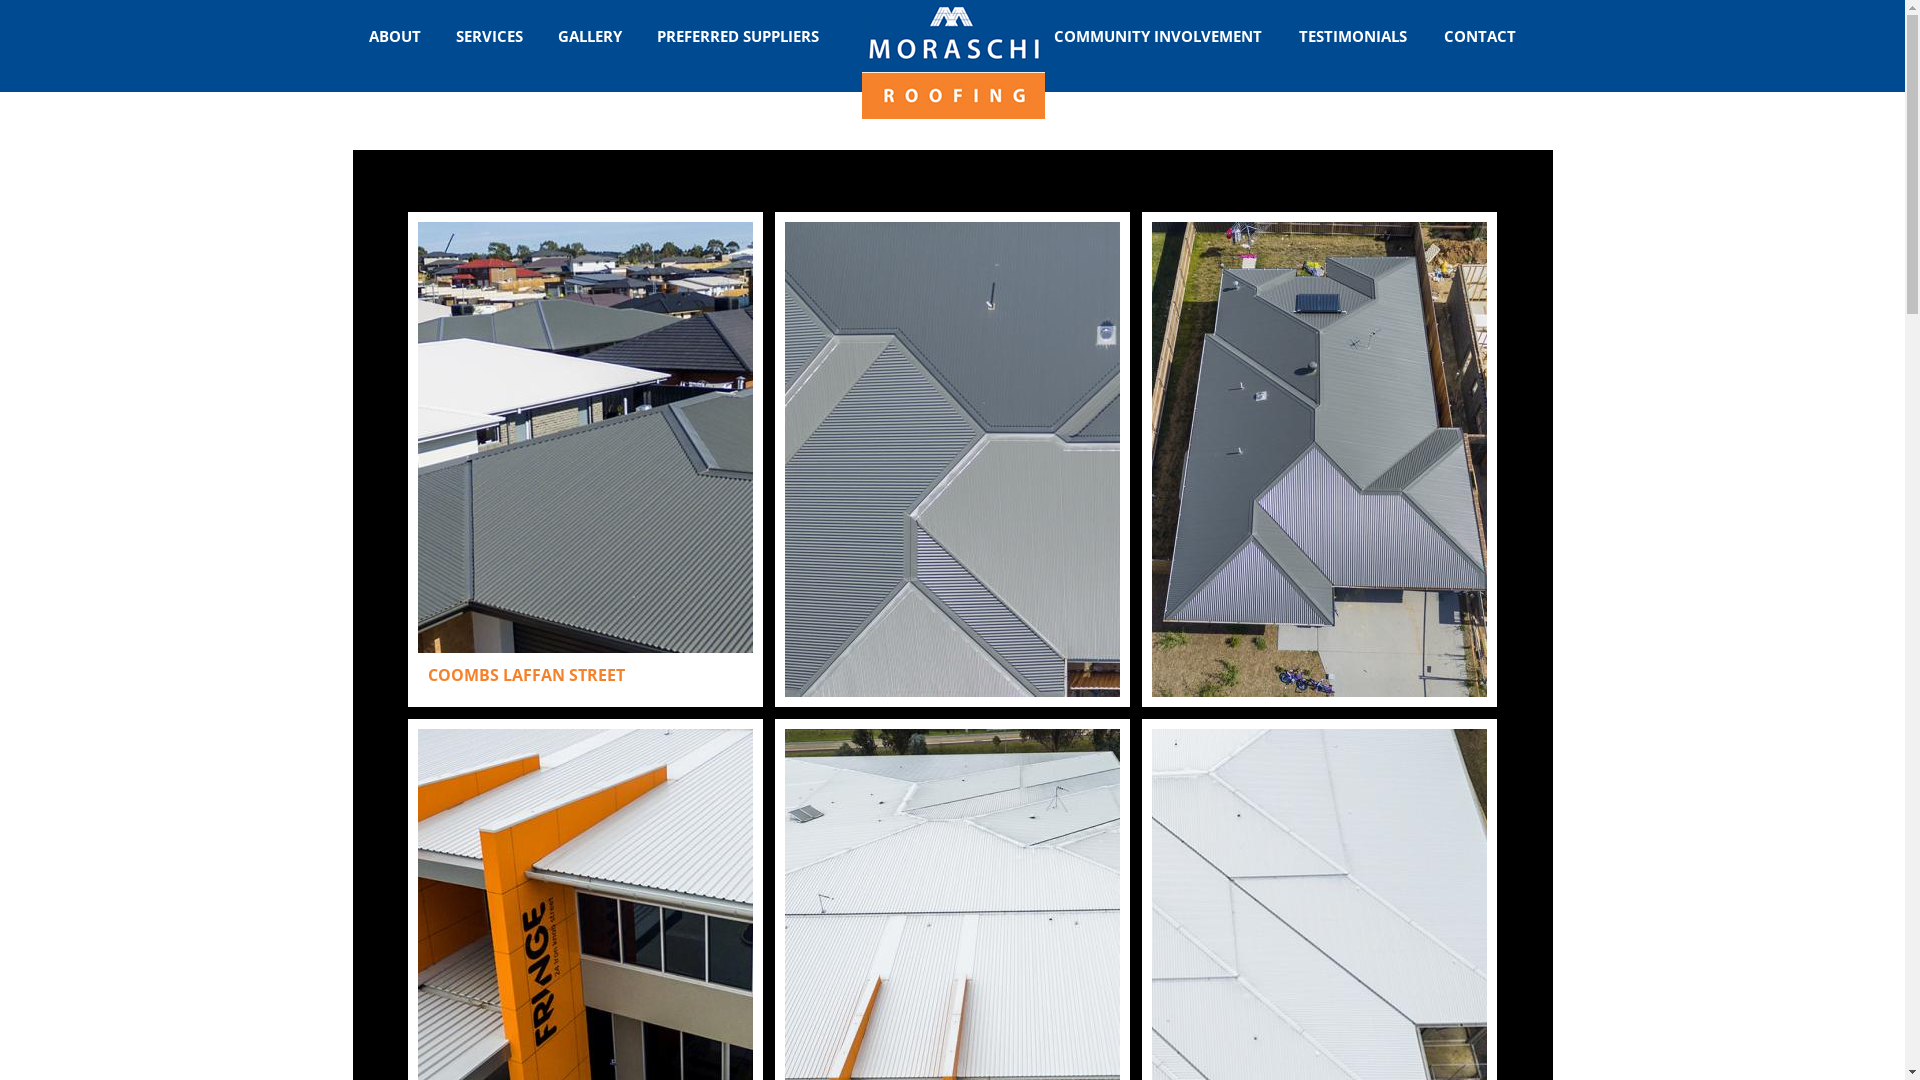 The width and height of the screenshot is (1920, 1080). I want to click on SERVICES, so click(490, 36).